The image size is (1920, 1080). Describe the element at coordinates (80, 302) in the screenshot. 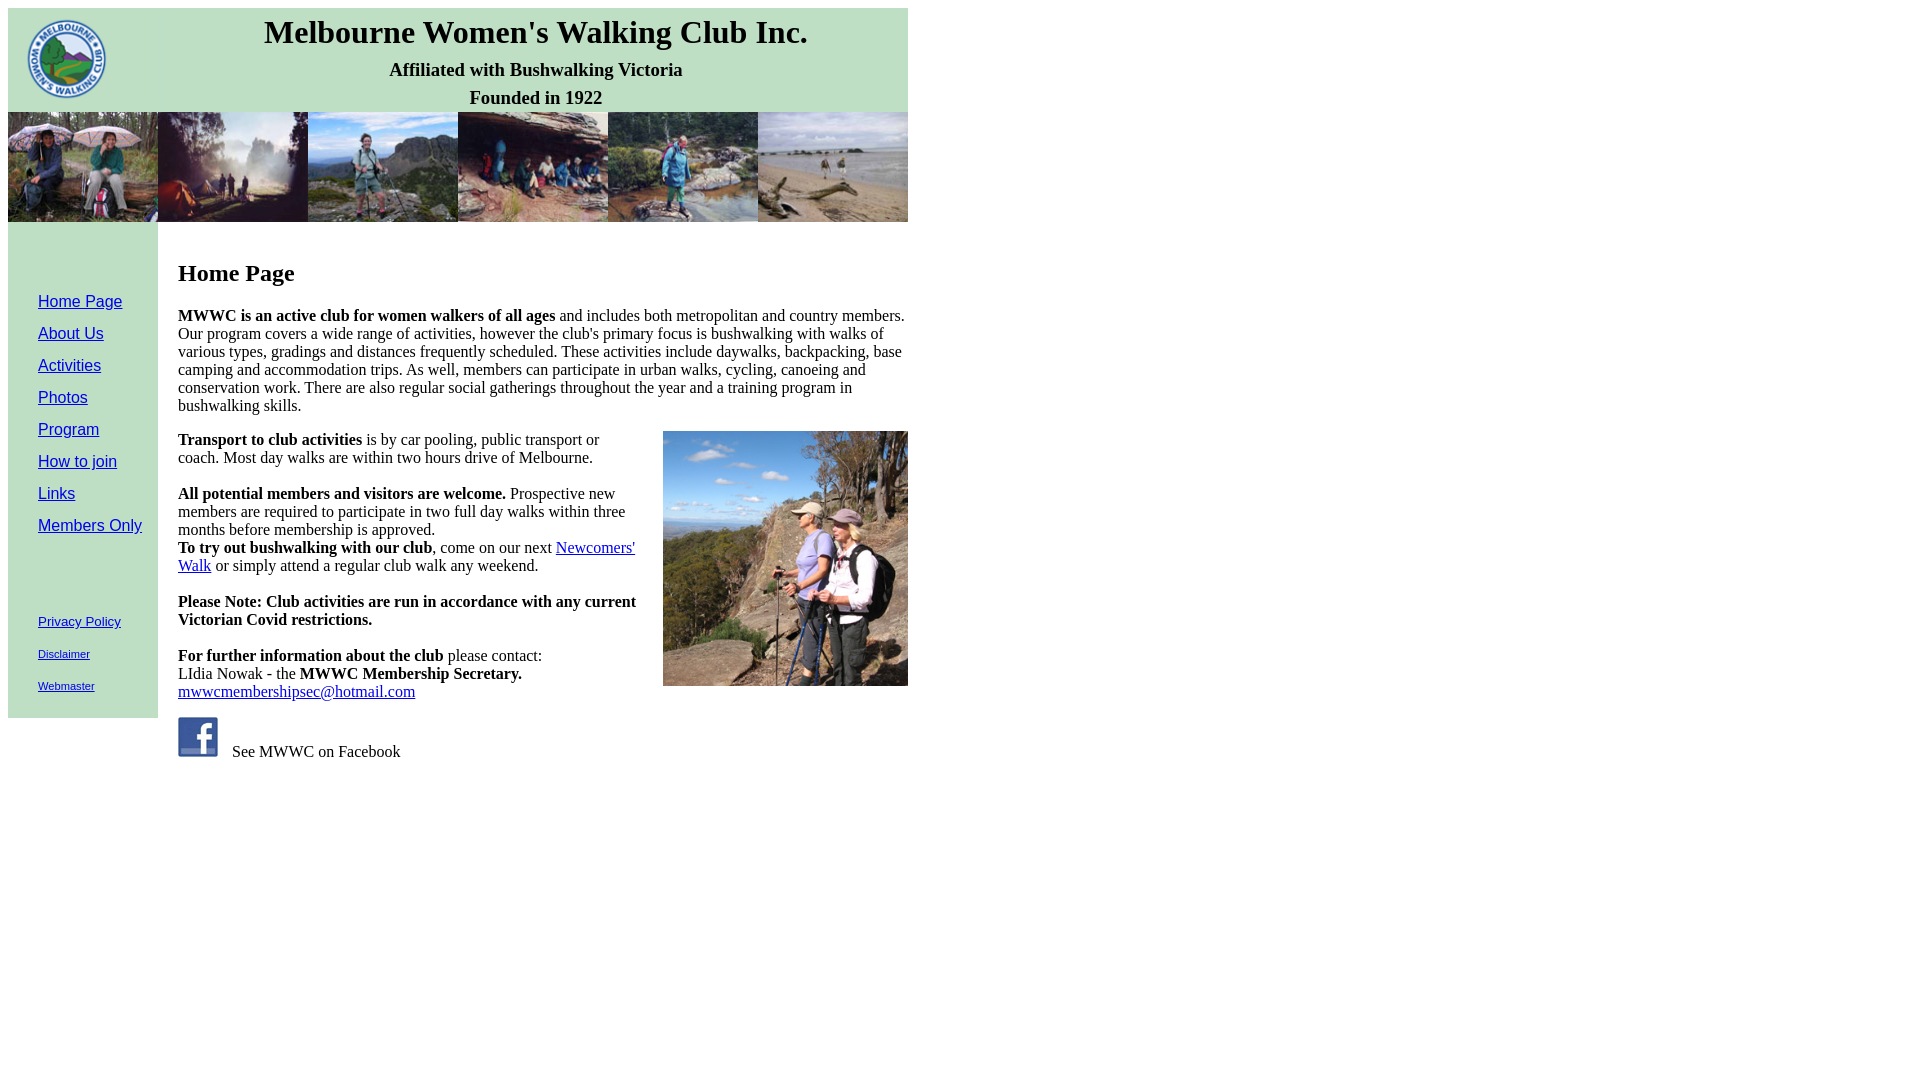

I see `Home Page` at that location.